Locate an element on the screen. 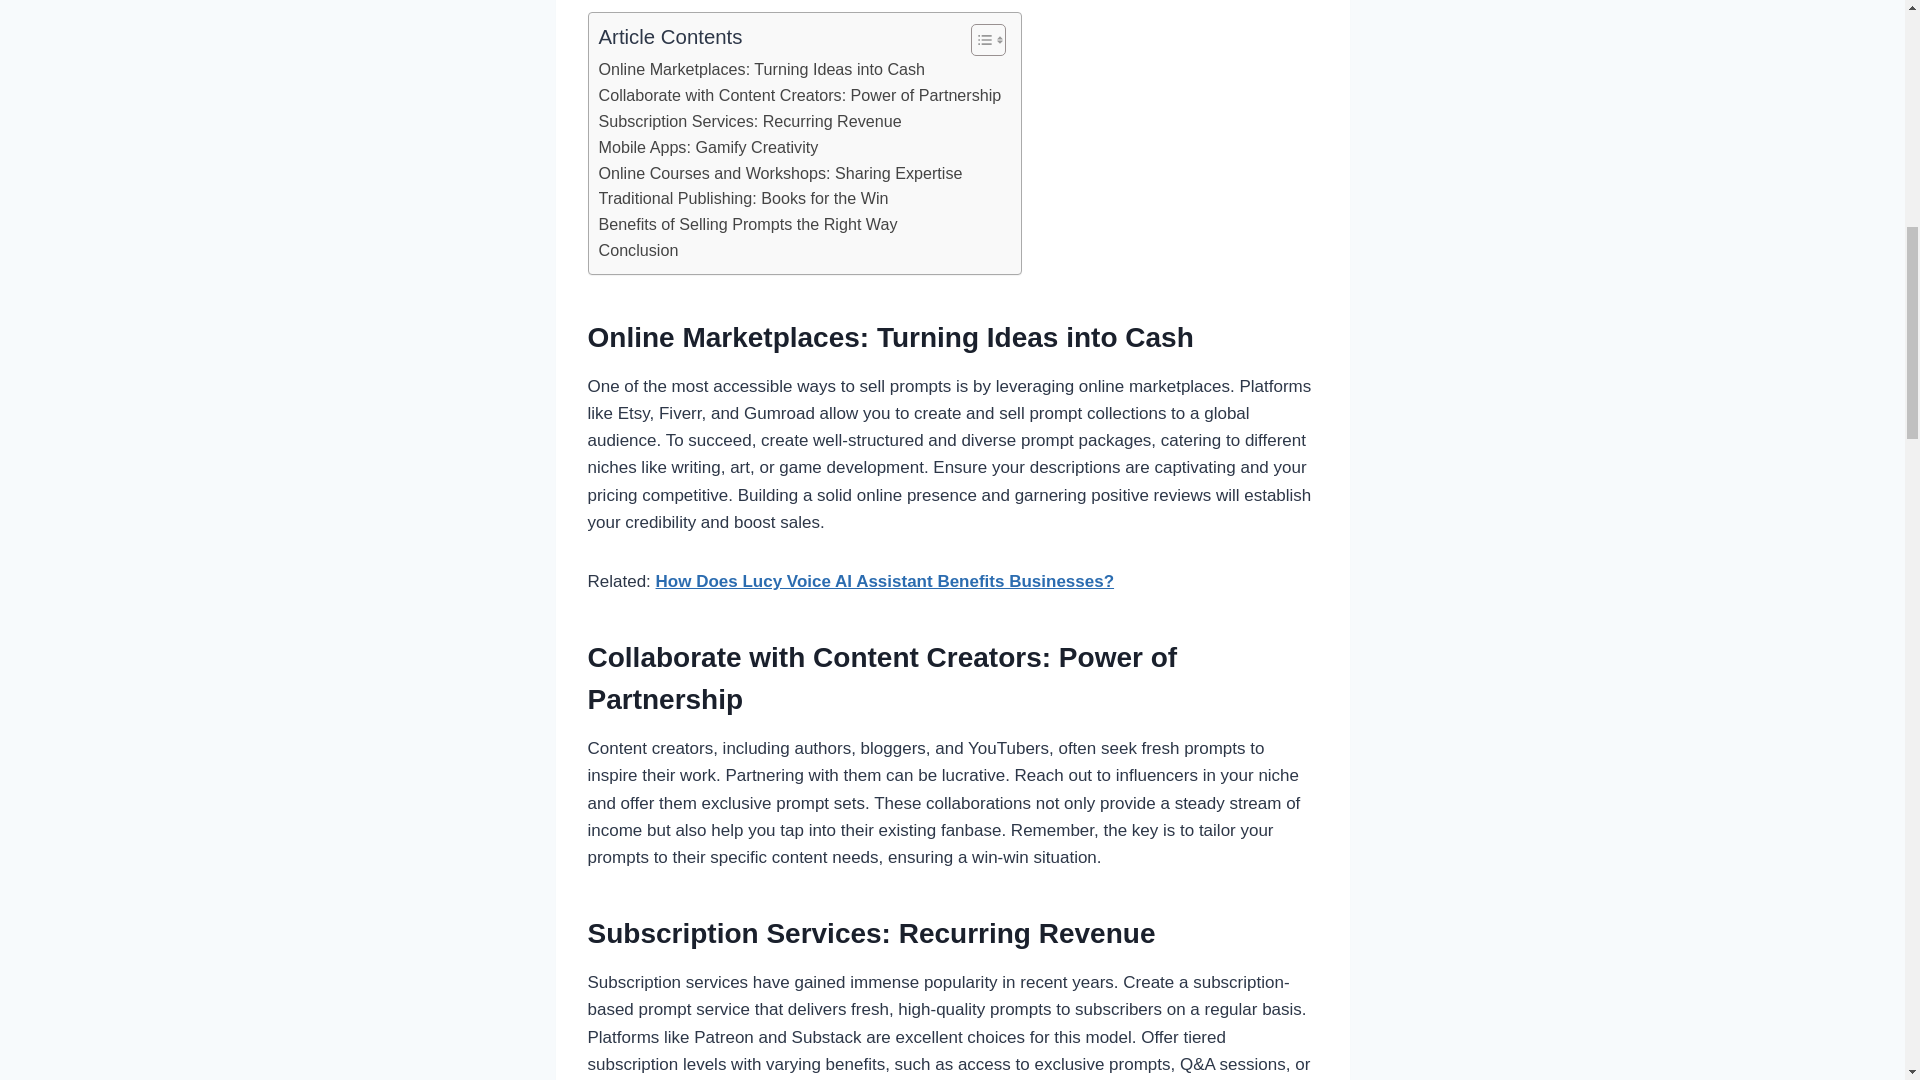  Conclusion is located at coordinates (637, 250).